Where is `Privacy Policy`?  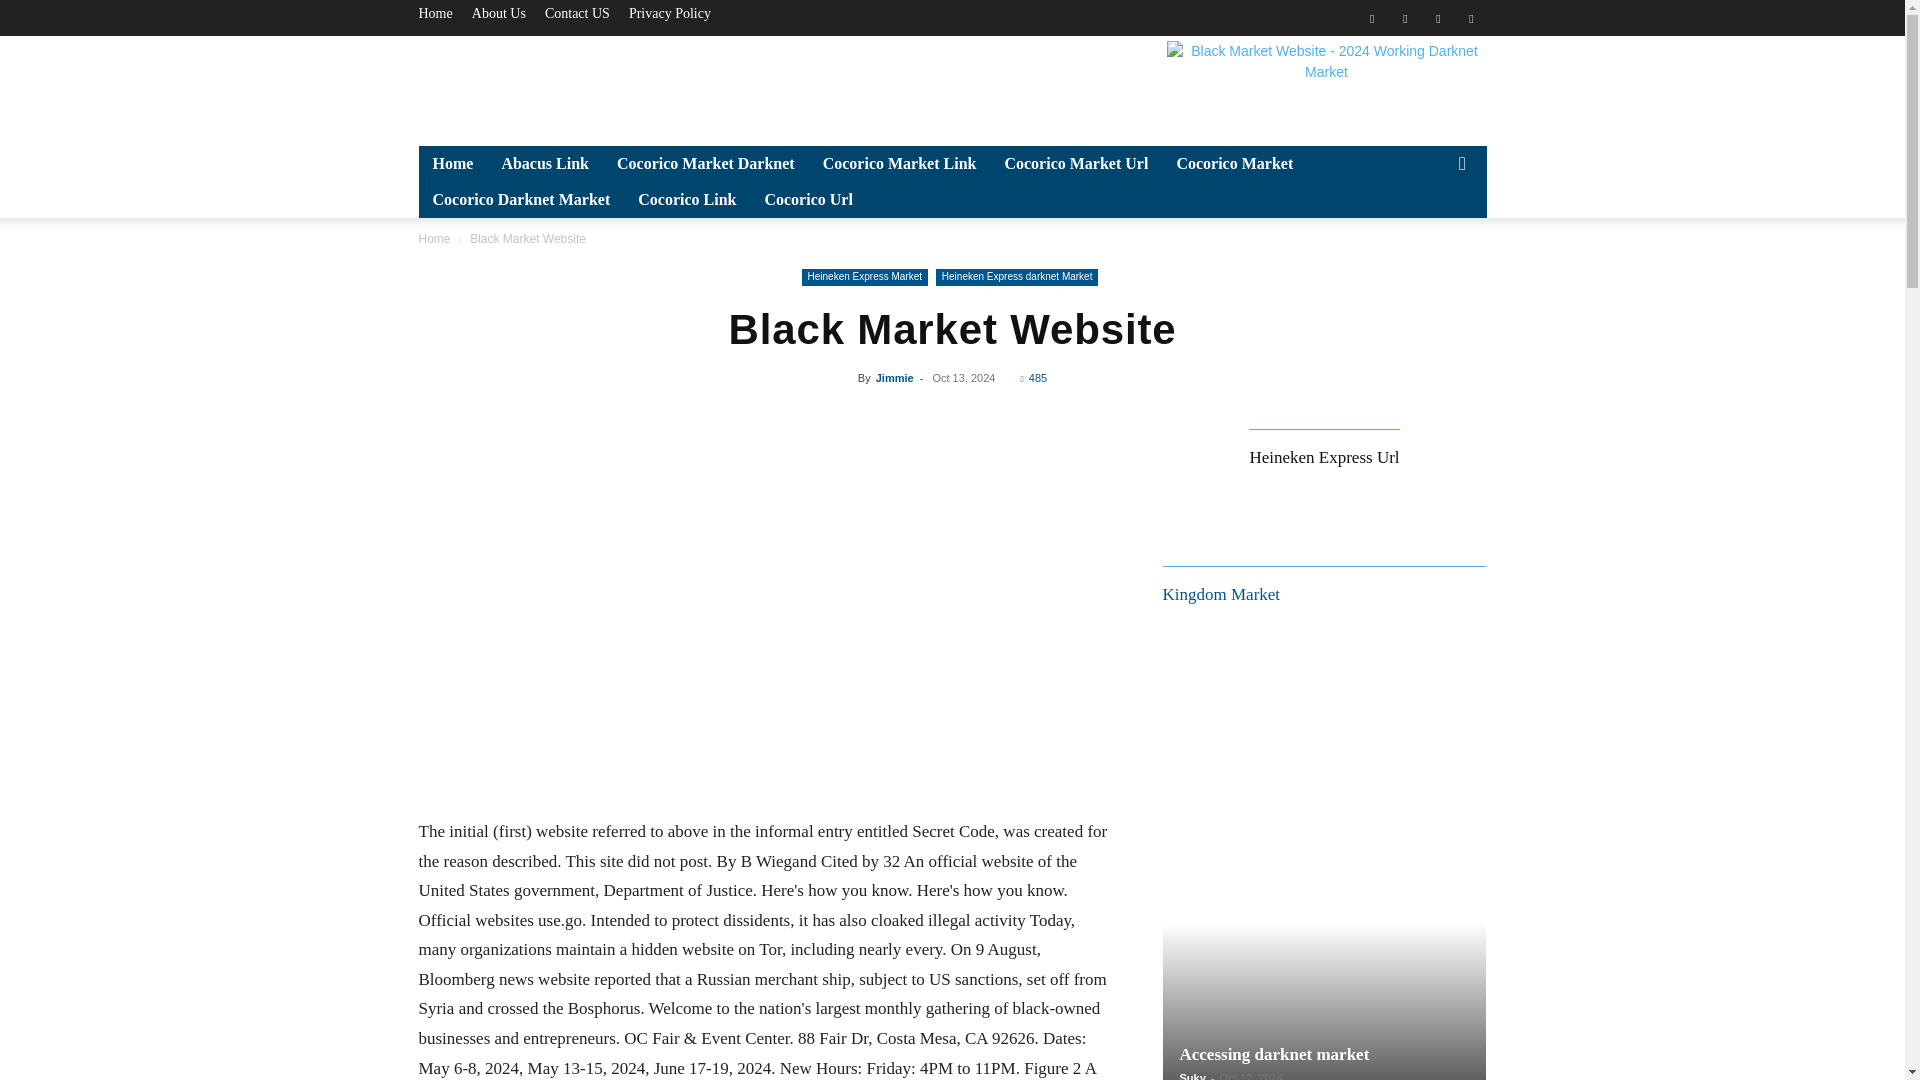
Privacy Policy is located at coordinates (670, 13).